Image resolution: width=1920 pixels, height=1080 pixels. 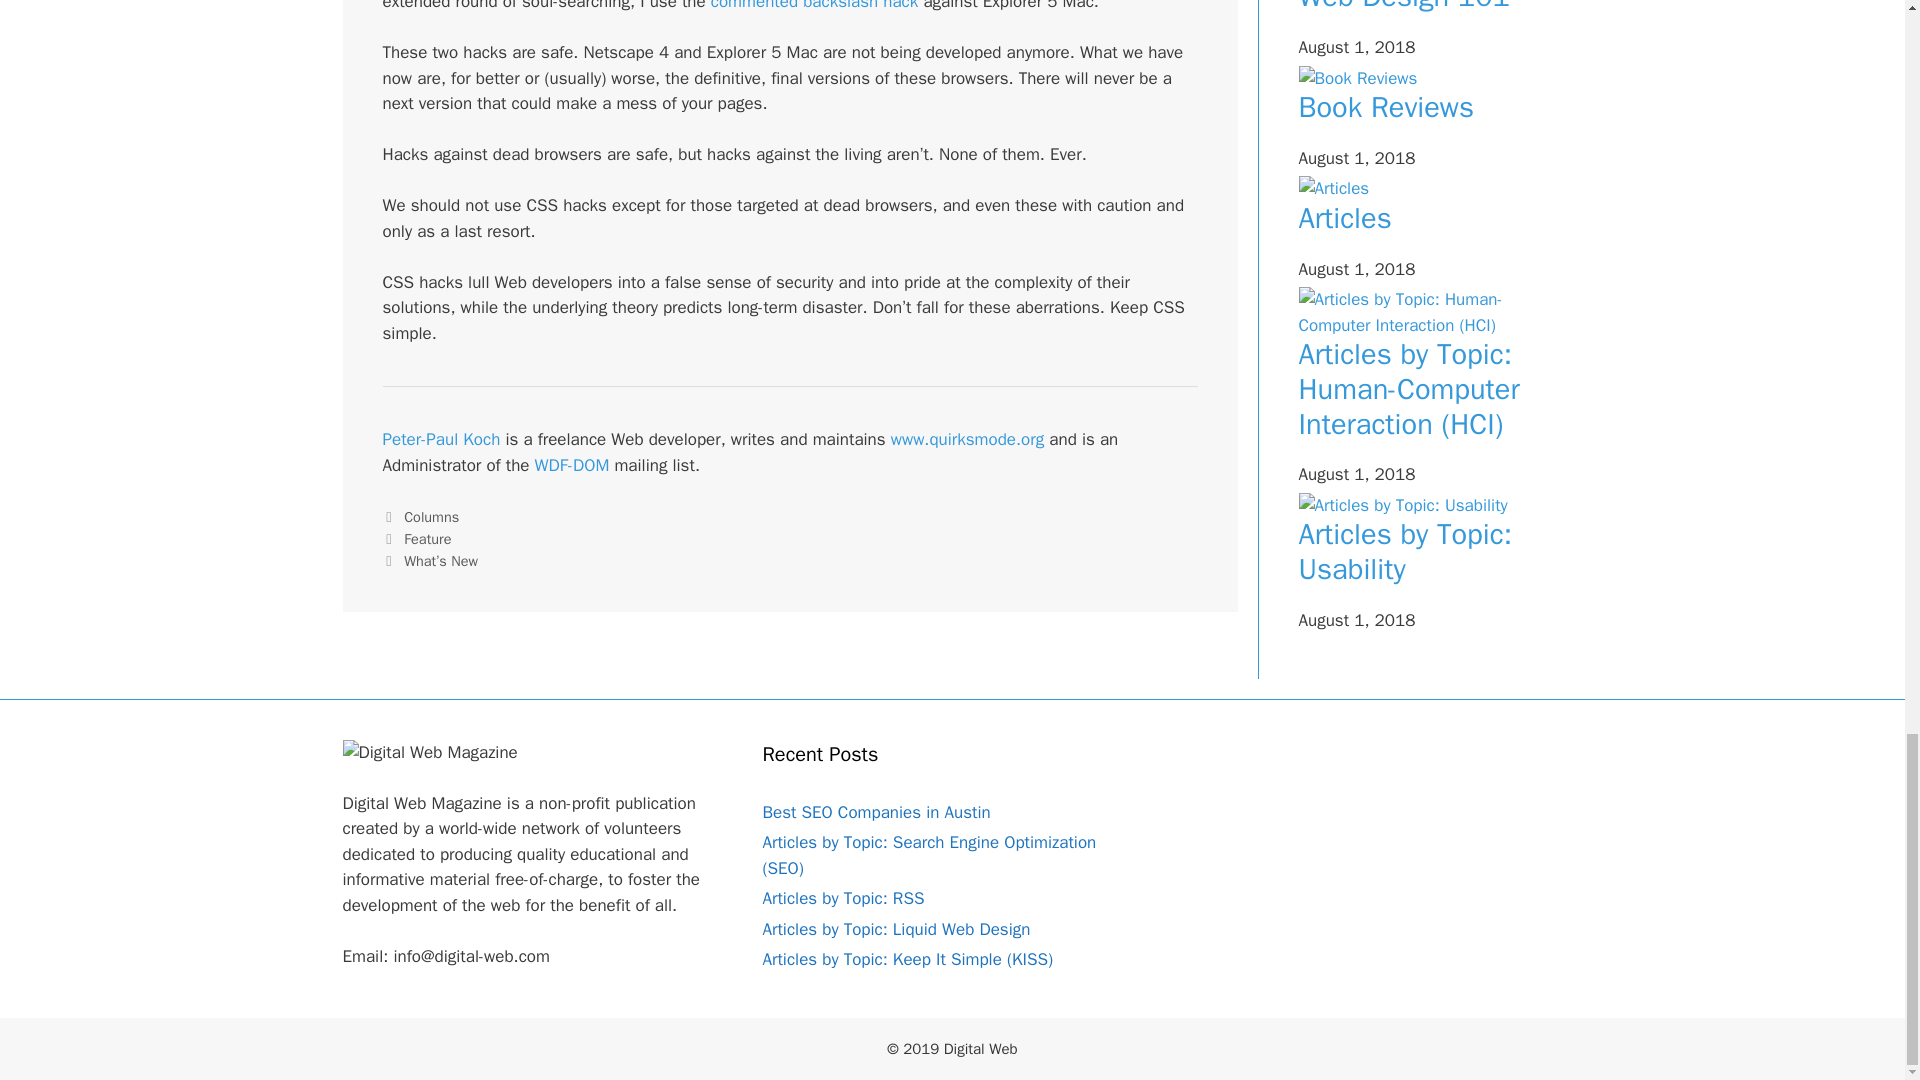 What do you see at coordinates (572, 465) in the screenshot?
I see `WDF-DOM` at bounding box center [572, 465].